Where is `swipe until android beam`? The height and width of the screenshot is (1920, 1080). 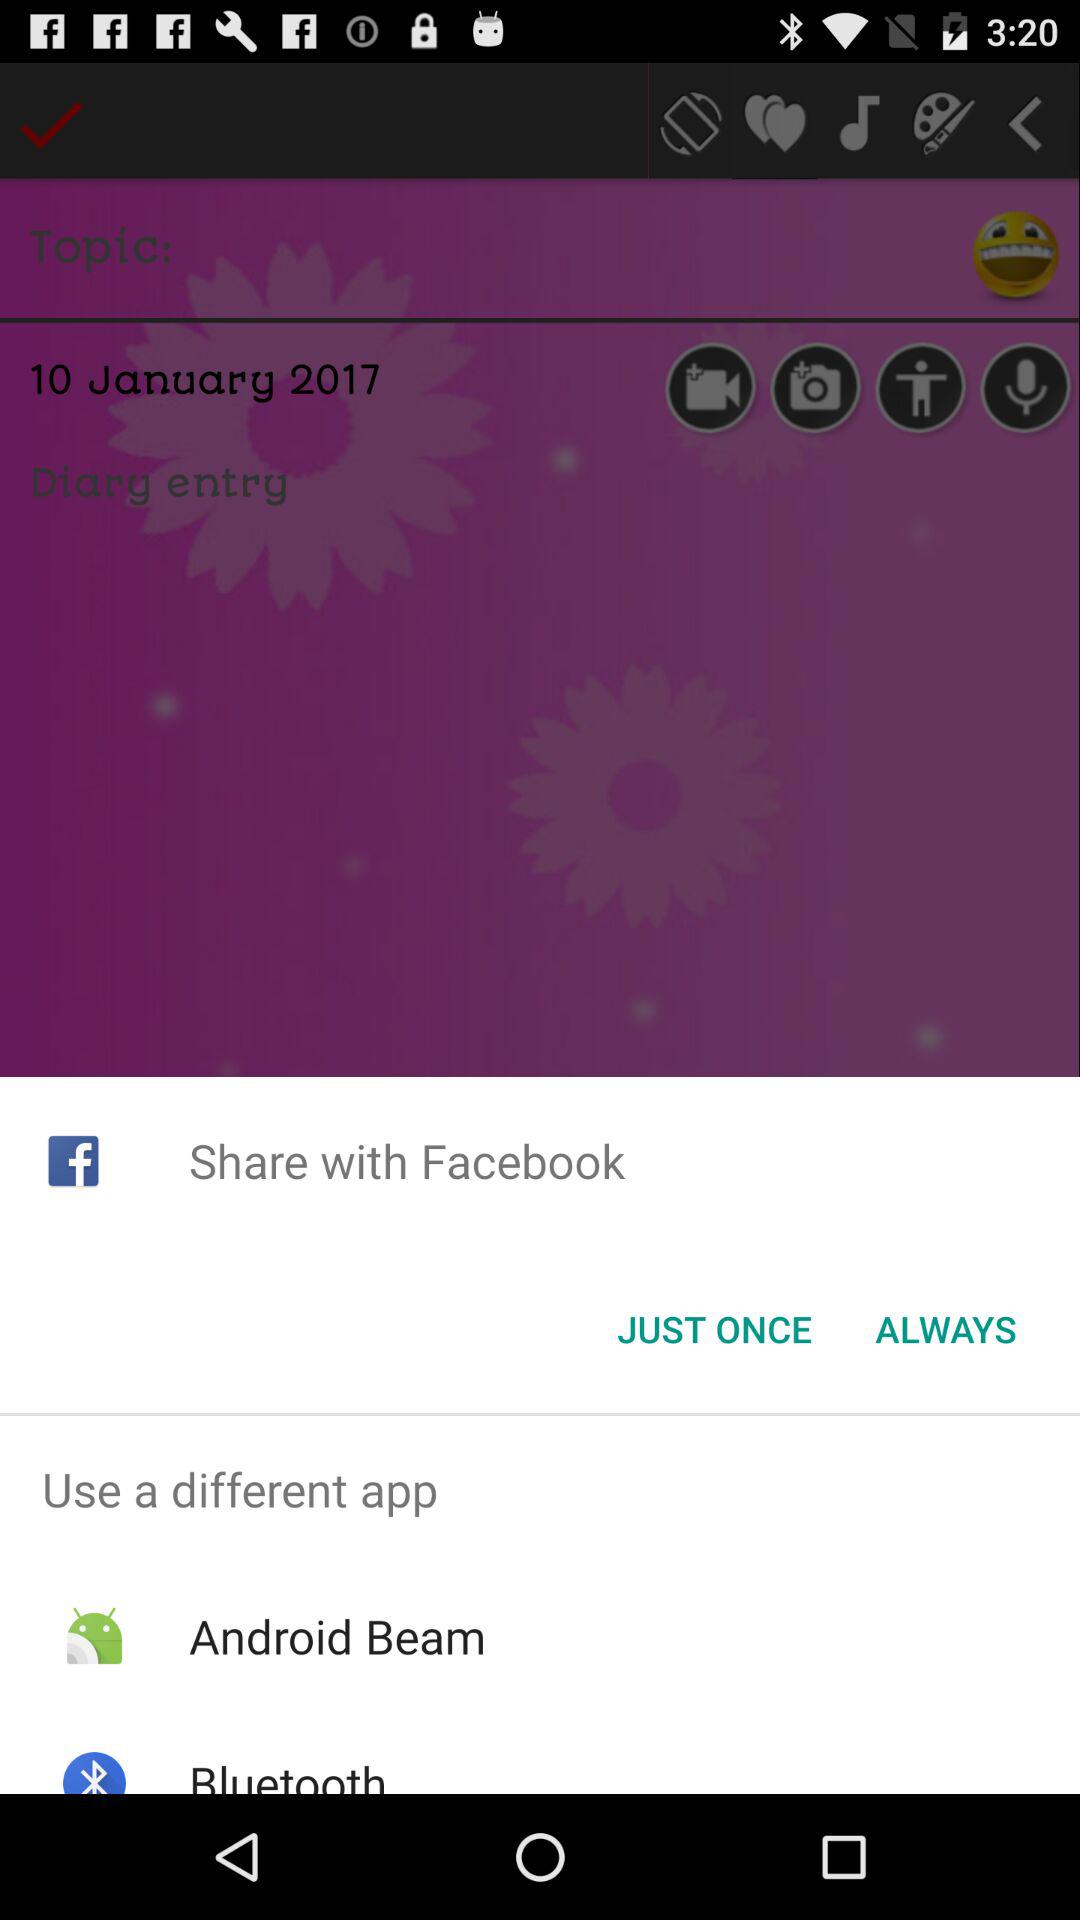
swipe until android beam is located at coordinates (336, 1636).